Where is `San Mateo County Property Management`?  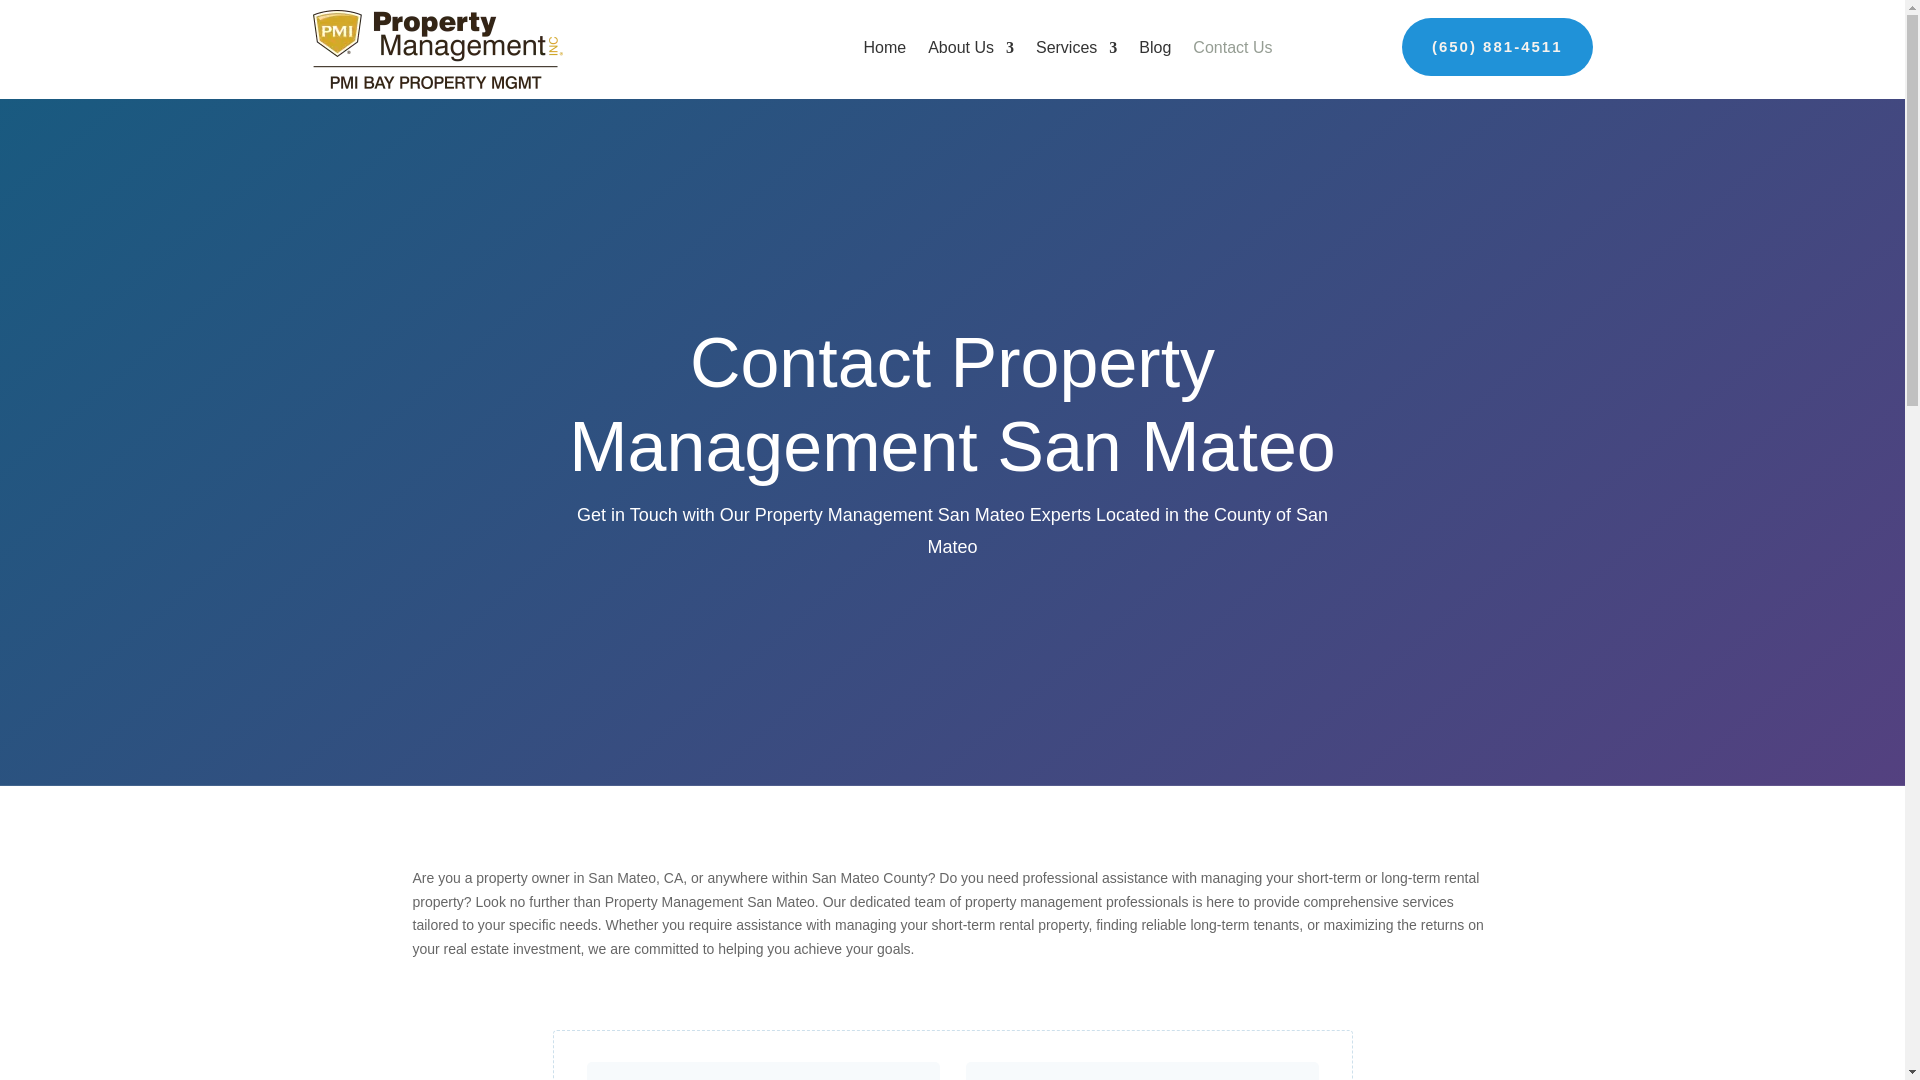 San Mateo County Property Management is located at coordinates (436, 48).